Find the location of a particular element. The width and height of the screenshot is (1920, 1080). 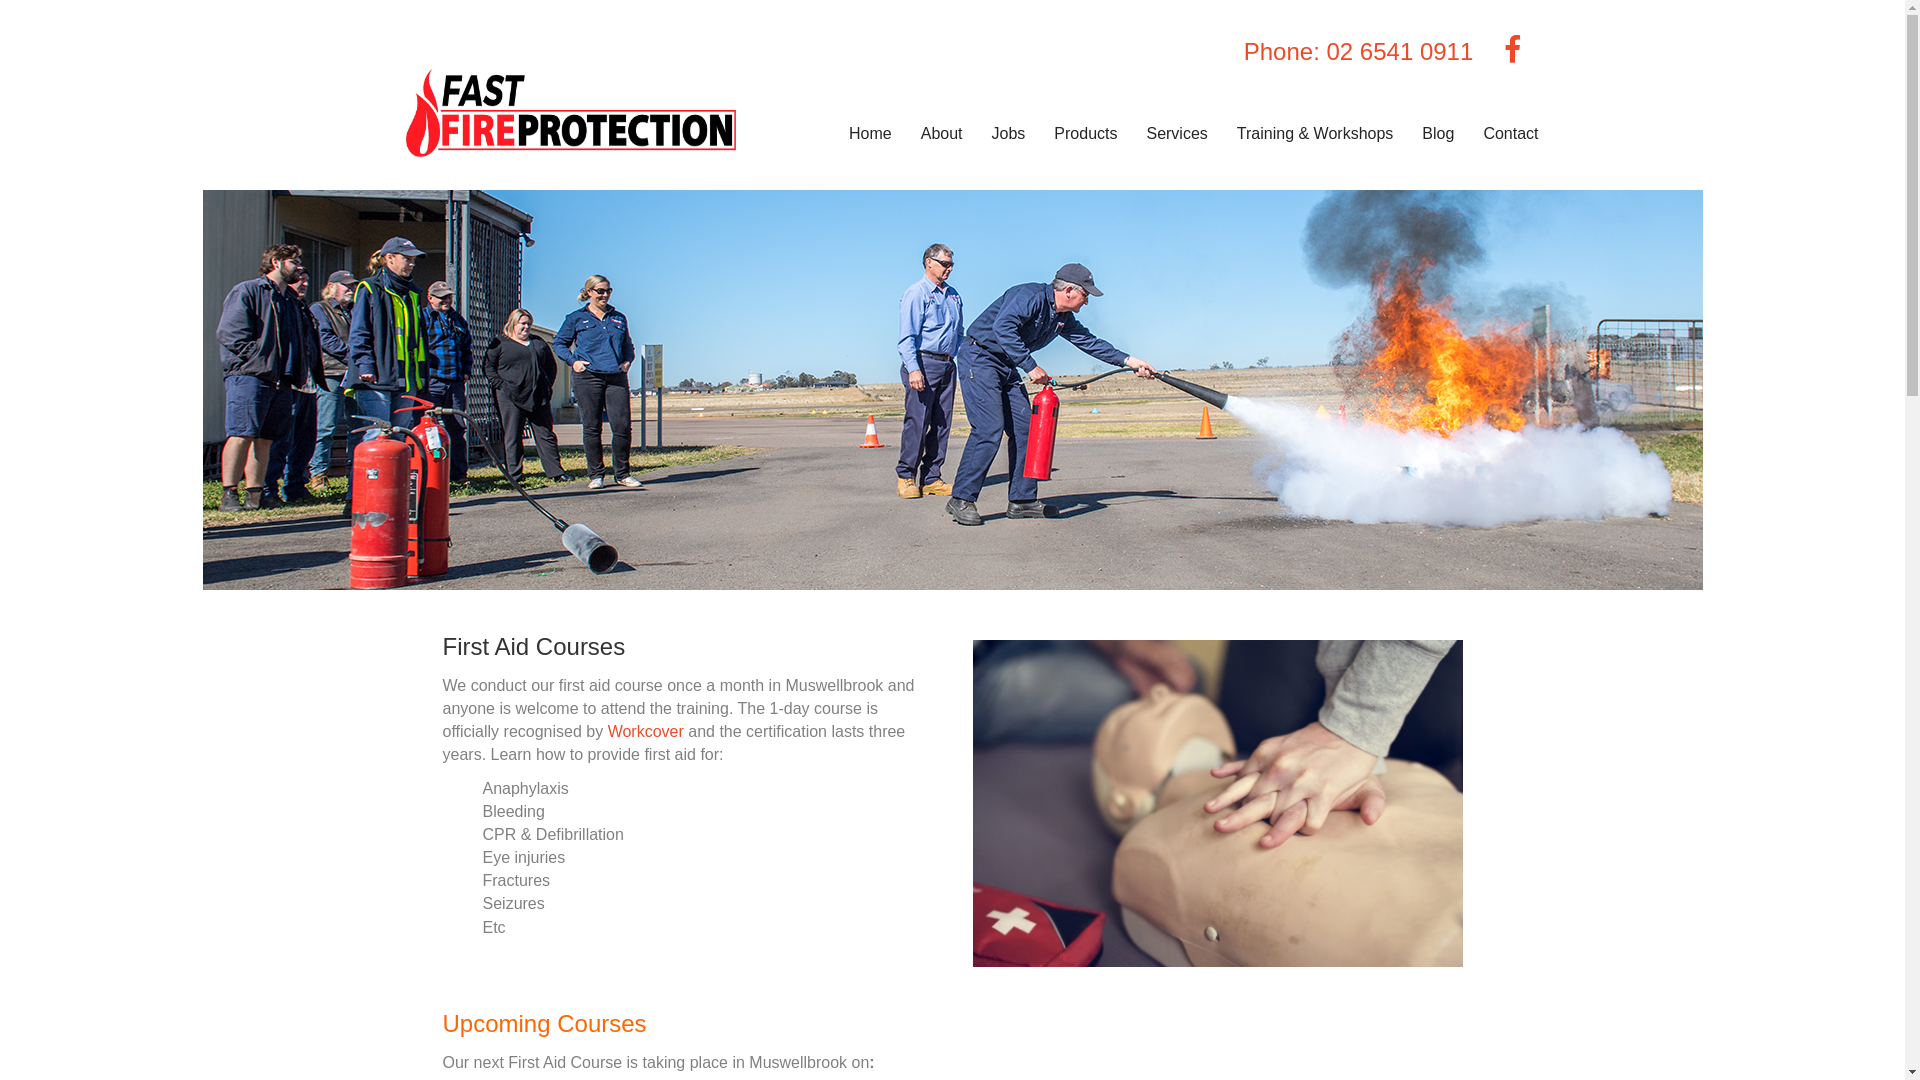

FINAL LOGO_UPDATED is located at coordinates (571, 114).